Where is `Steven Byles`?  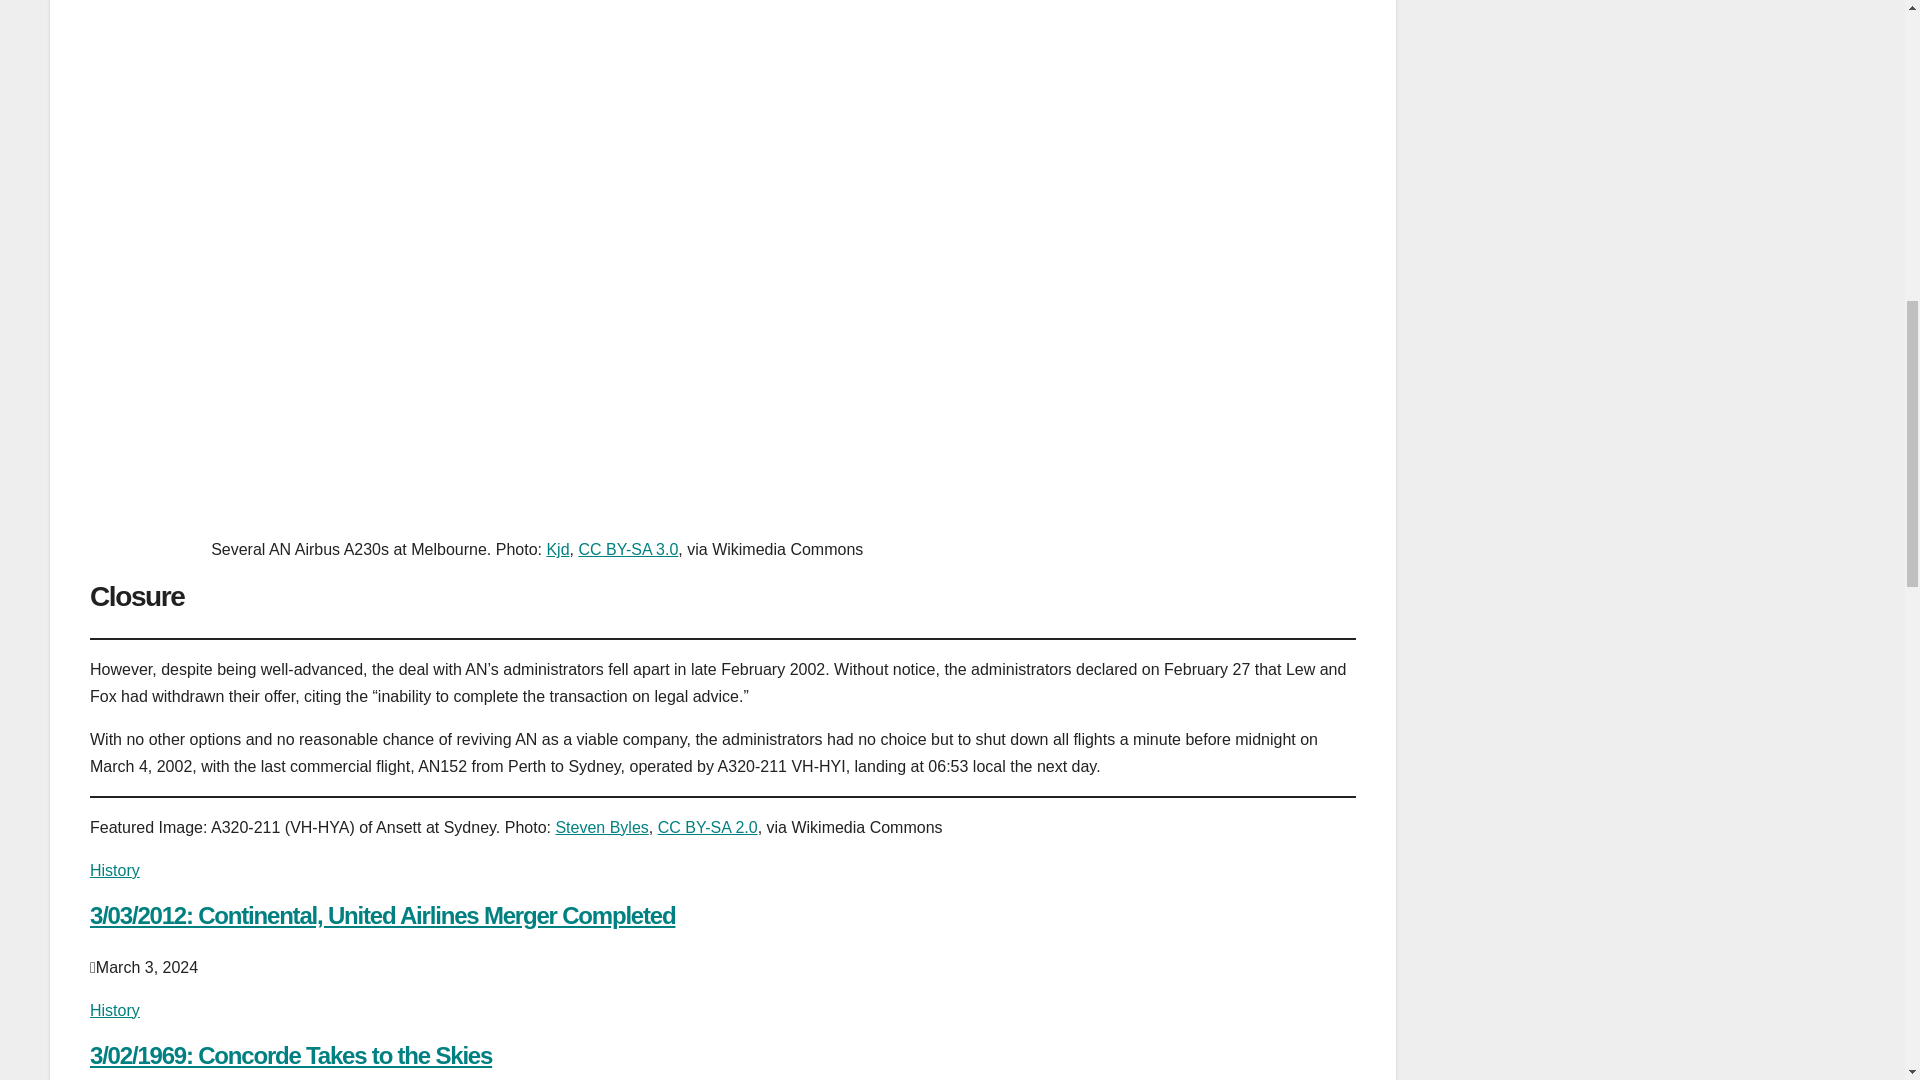
Steven Byles is located at coordinates (601, 826).